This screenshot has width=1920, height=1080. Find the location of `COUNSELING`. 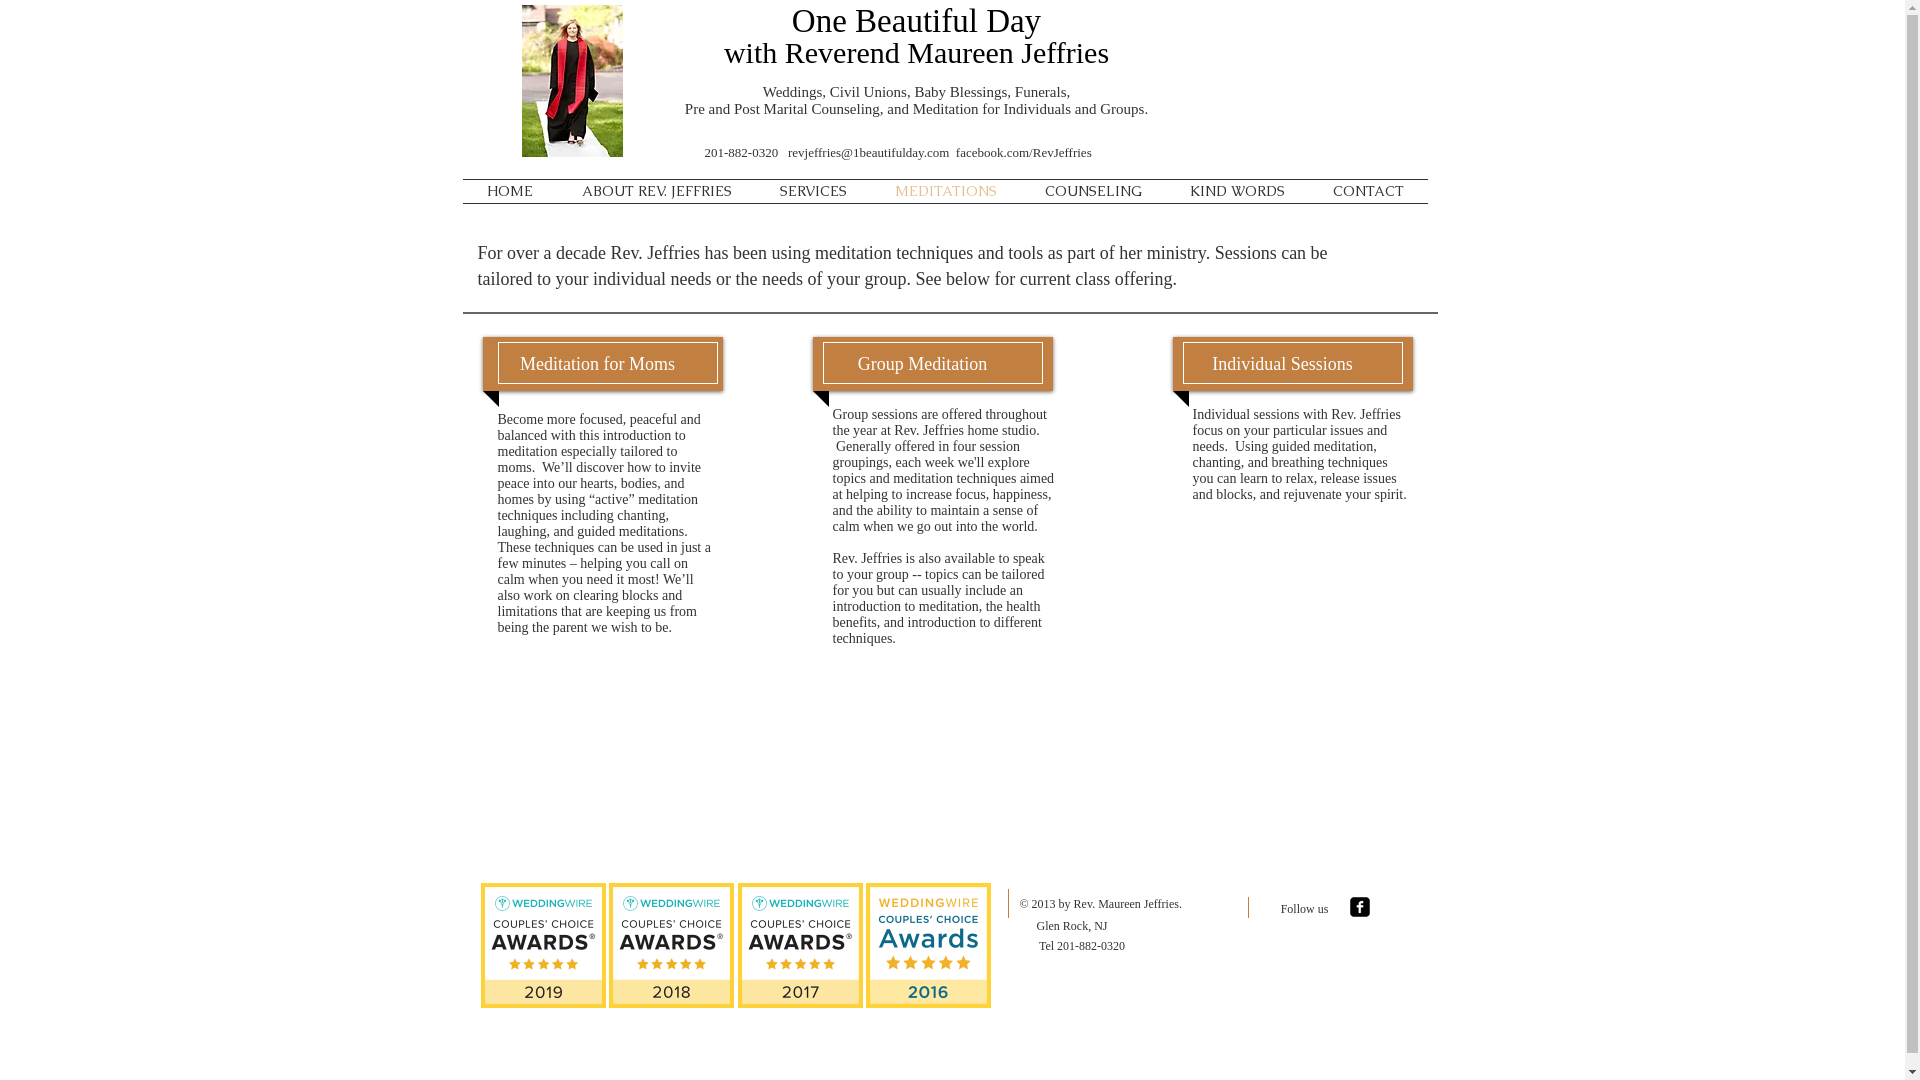

COUNSELING is located at coordinates (1092, 192).